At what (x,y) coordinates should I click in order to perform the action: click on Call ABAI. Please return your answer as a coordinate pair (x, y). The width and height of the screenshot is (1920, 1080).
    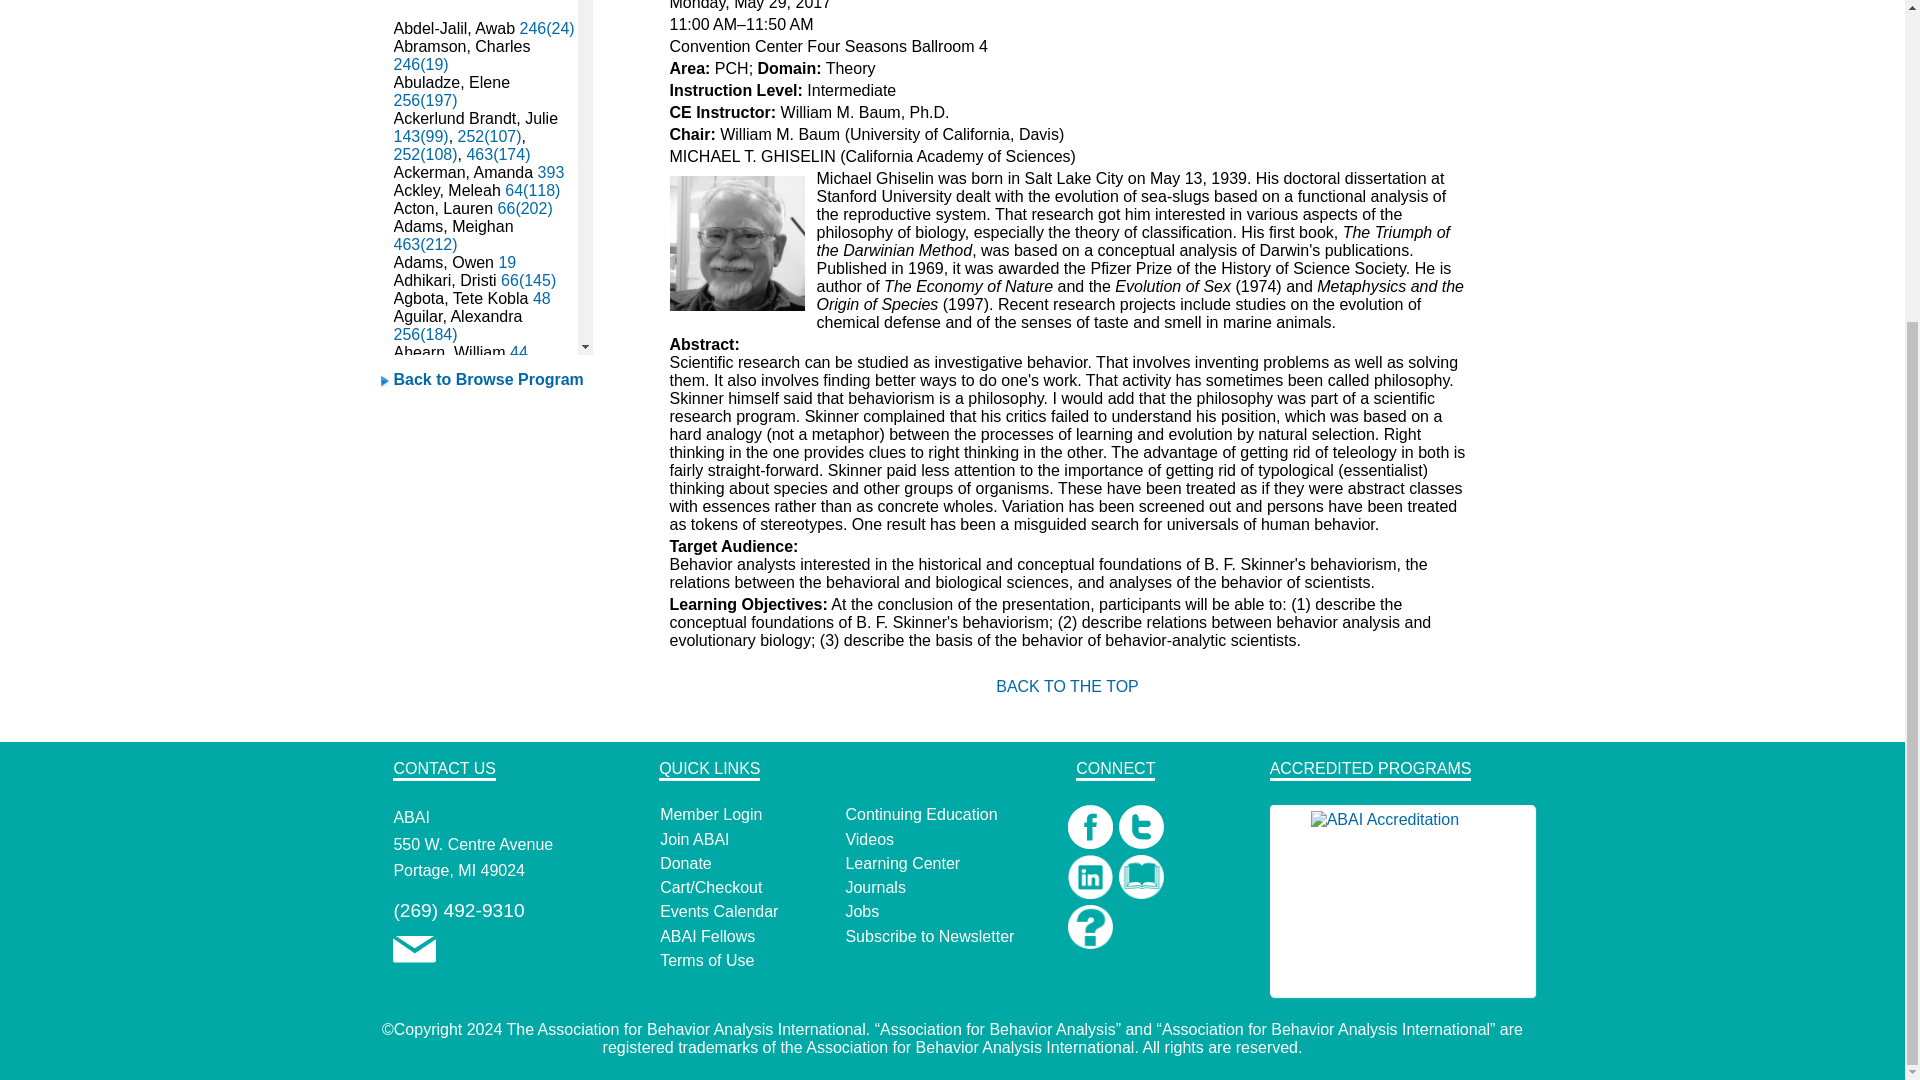
    Looking at the image, I should click on (458, 910).